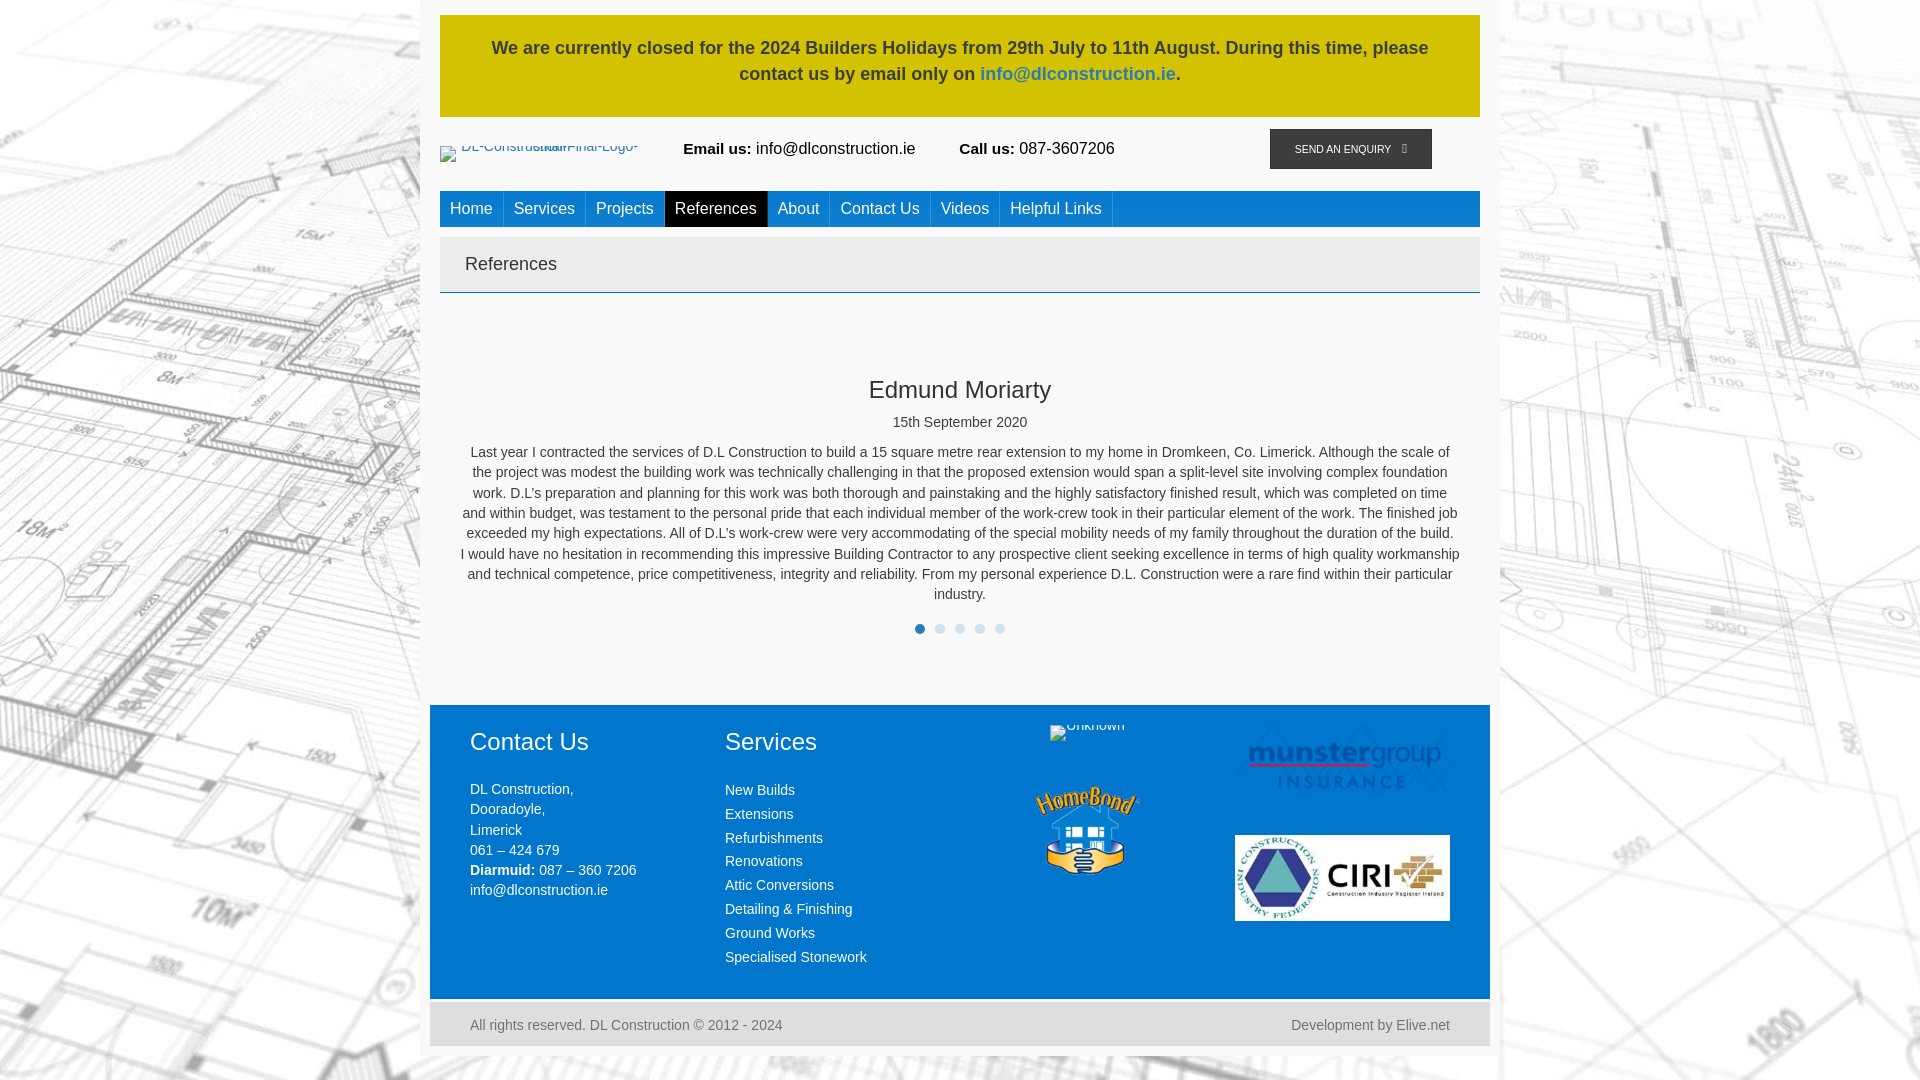  Describe the element at coordinates (760, 790) in the screenshot. I see `New Builds` at that location.